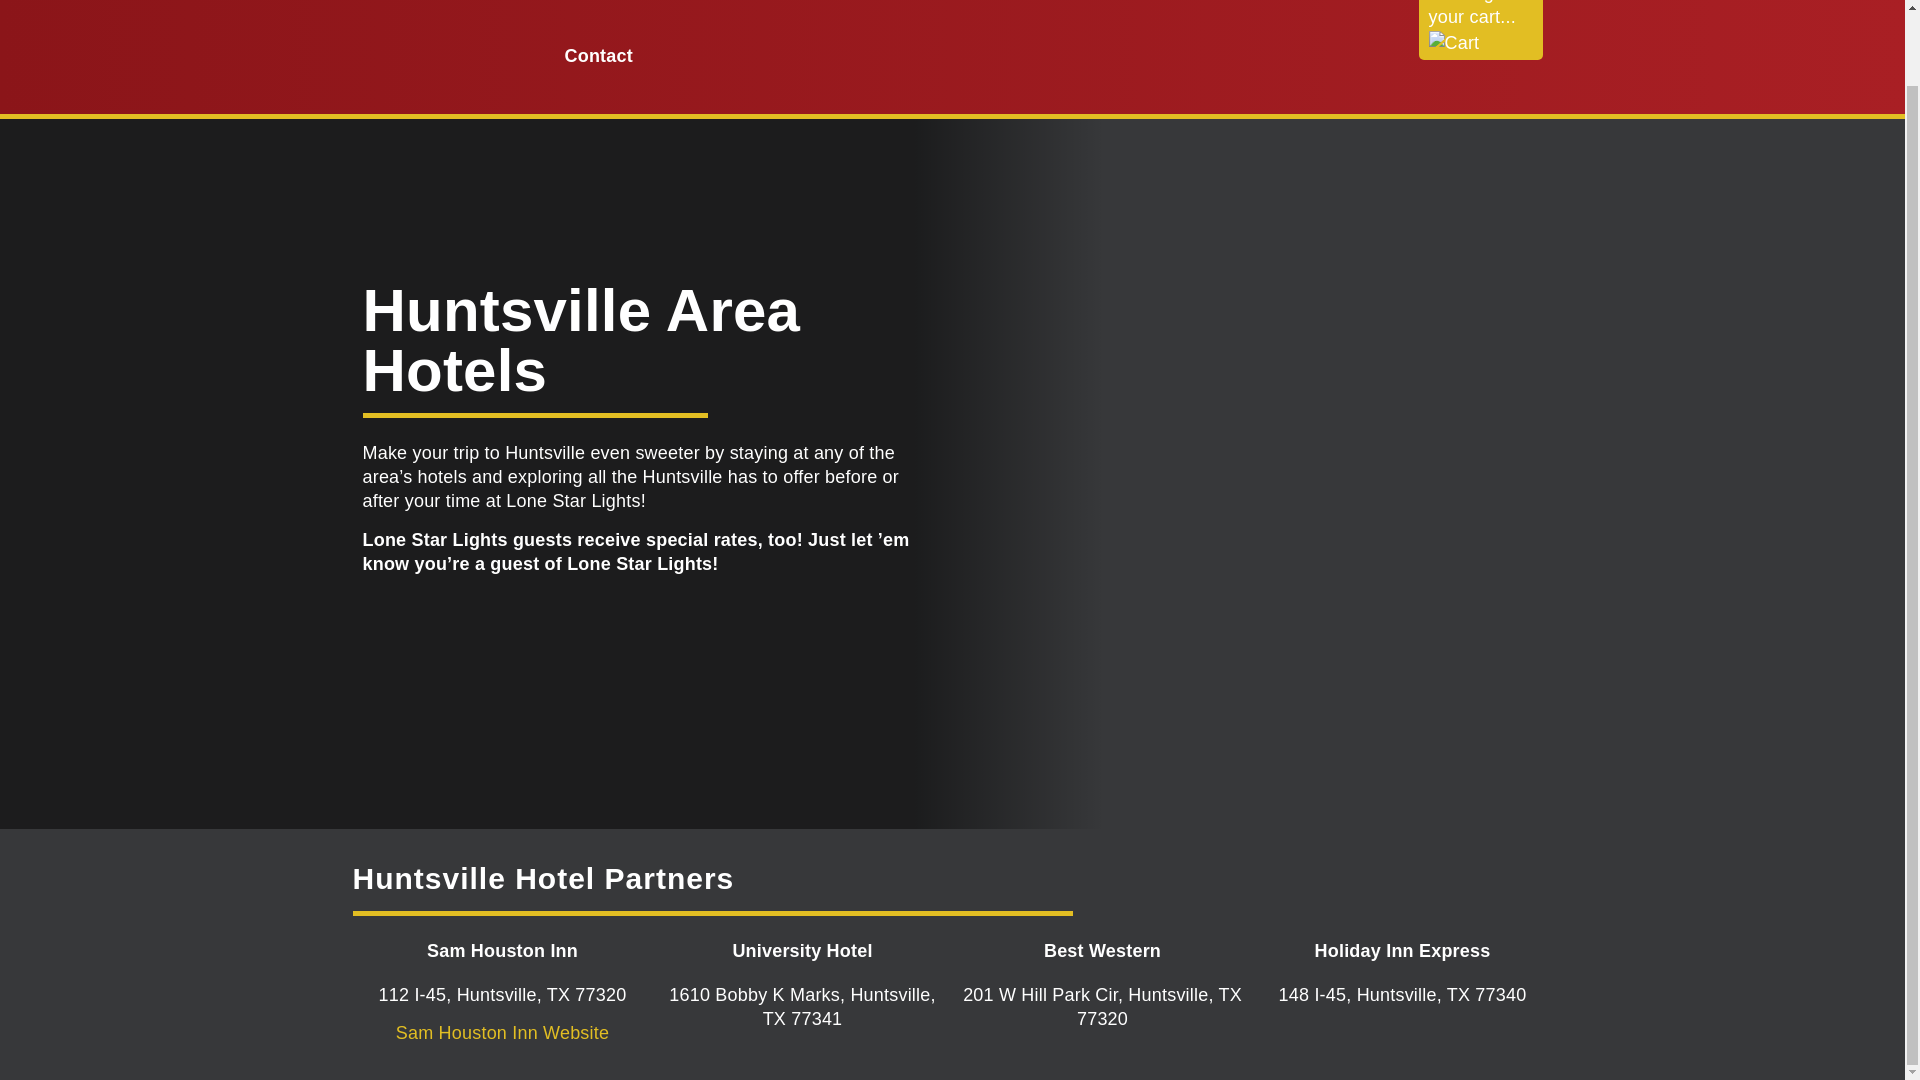 The width and height of the screenshot is (1920, 1080). I want to click on Entertainment, so click(1210, 9).